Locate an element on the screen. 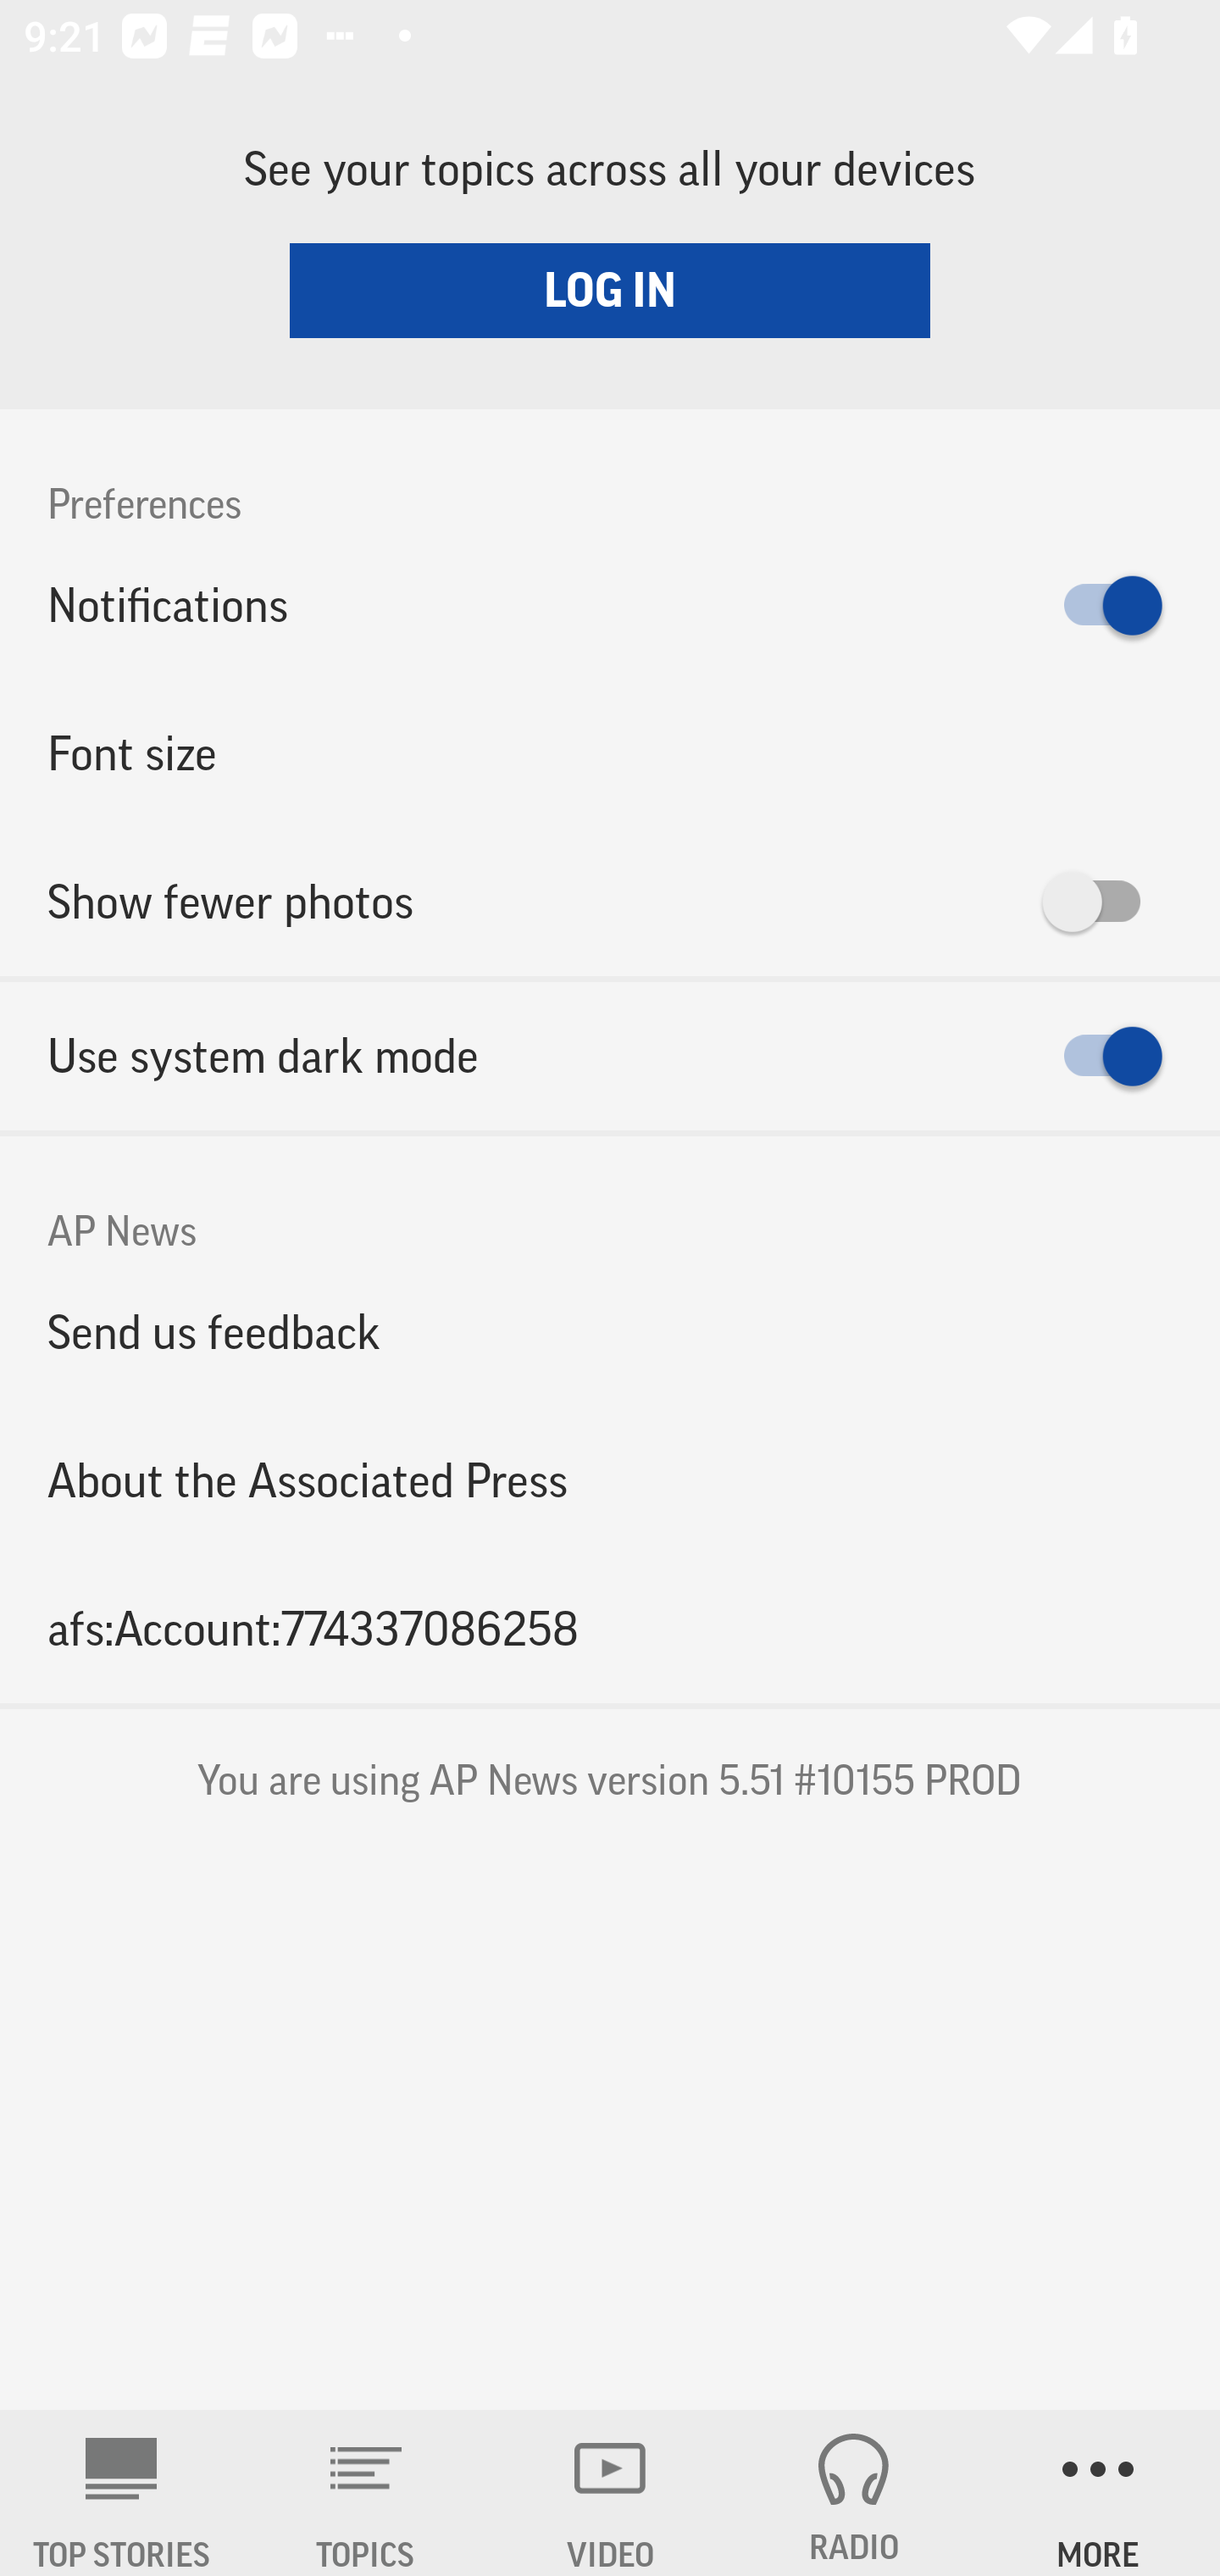 This screenshot has width=1220, height=2576. AP News TOP STORIES is located at coordinates (122, 2493).